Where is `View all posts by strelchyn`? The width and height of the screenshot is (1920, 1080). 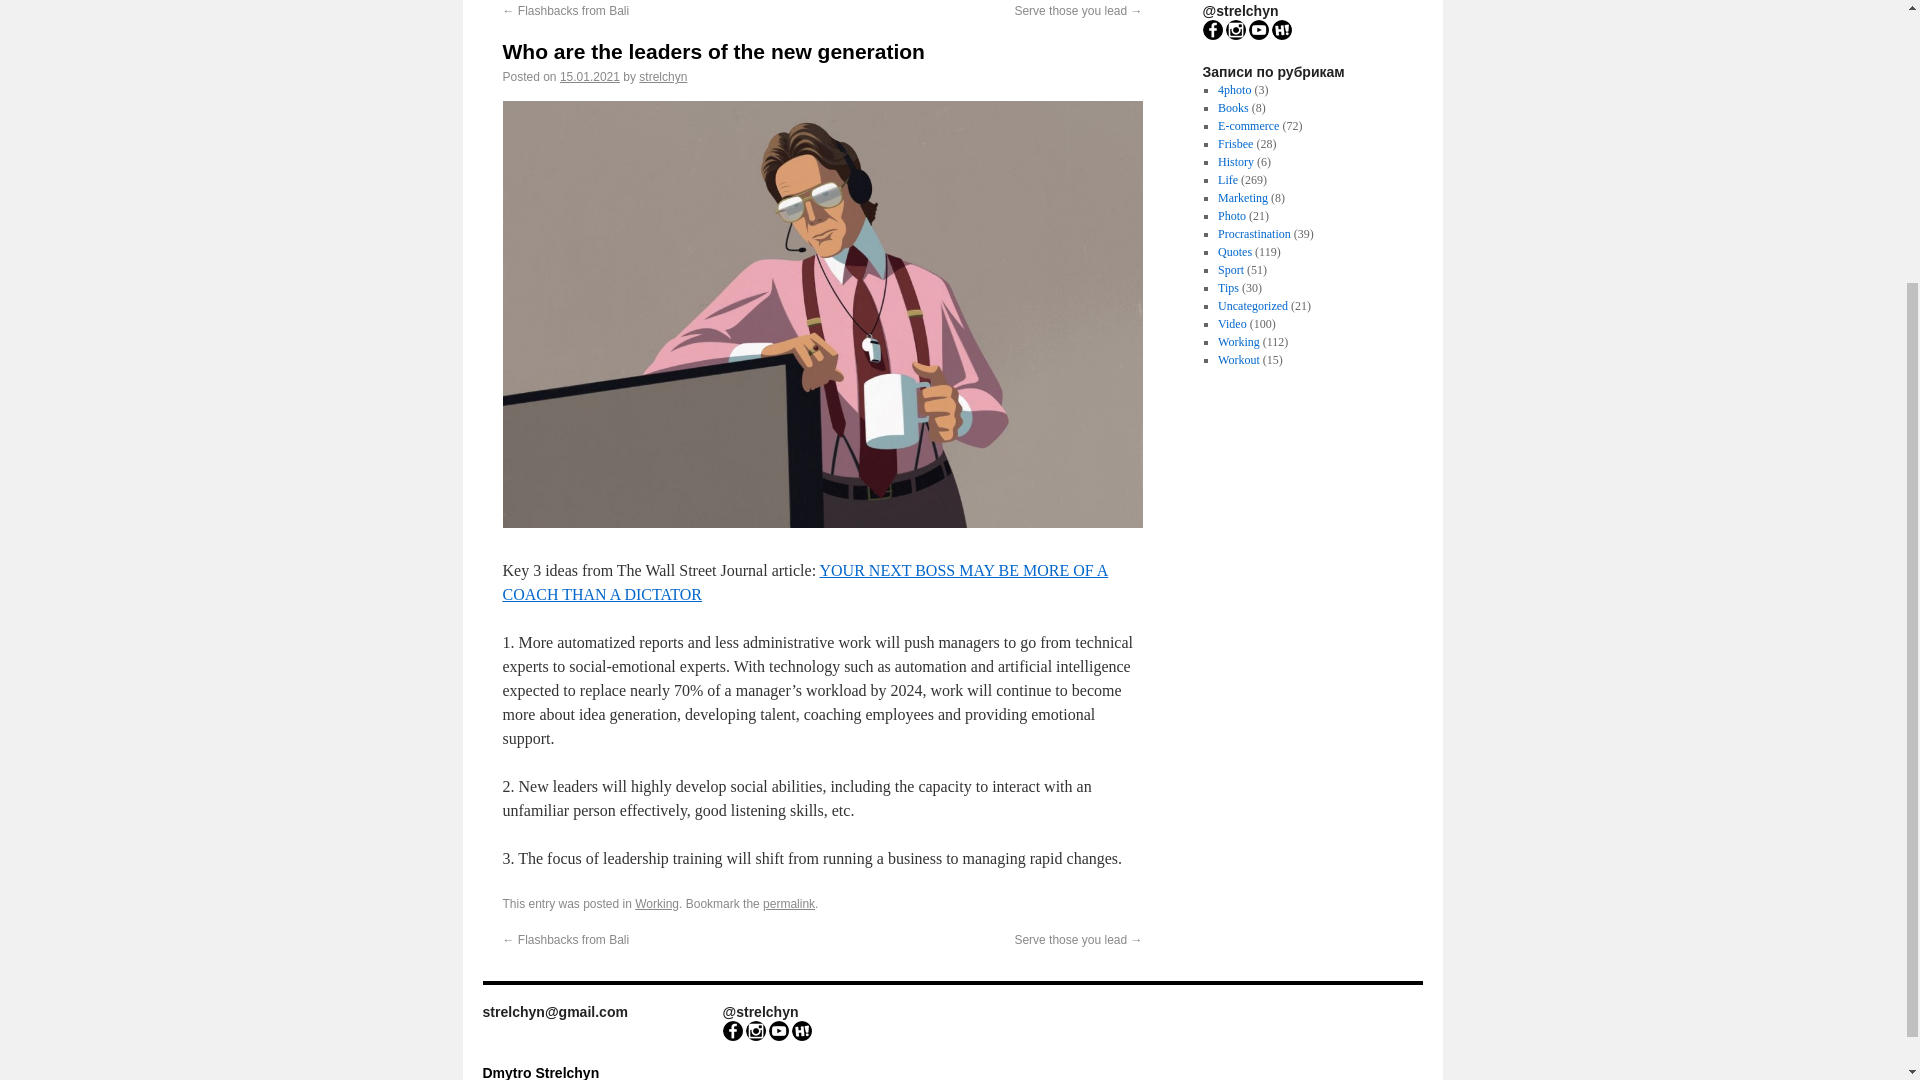 View all posts by strelchyn is located at coordinates (663, 77).